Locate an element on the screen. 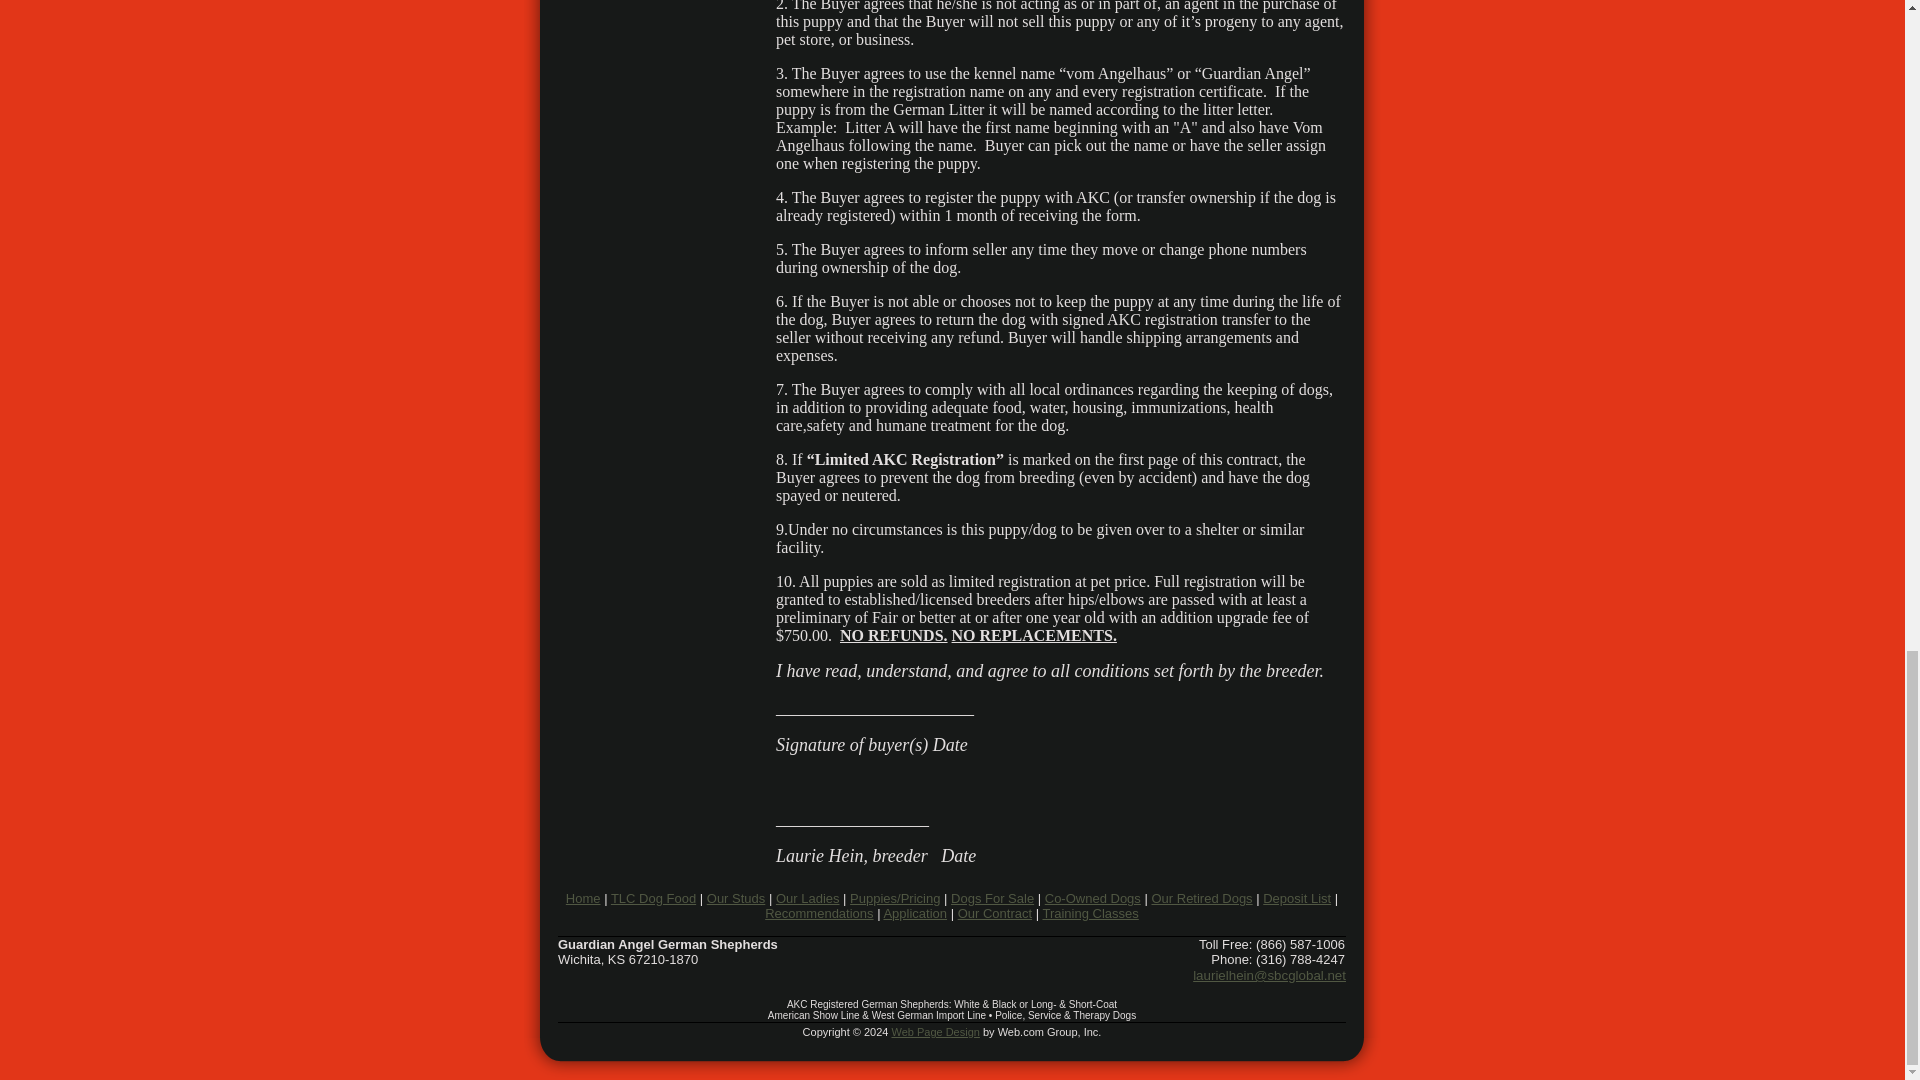 The image size is (1920, 1080). Dogs For Sale is located at coordinates (992, 898).